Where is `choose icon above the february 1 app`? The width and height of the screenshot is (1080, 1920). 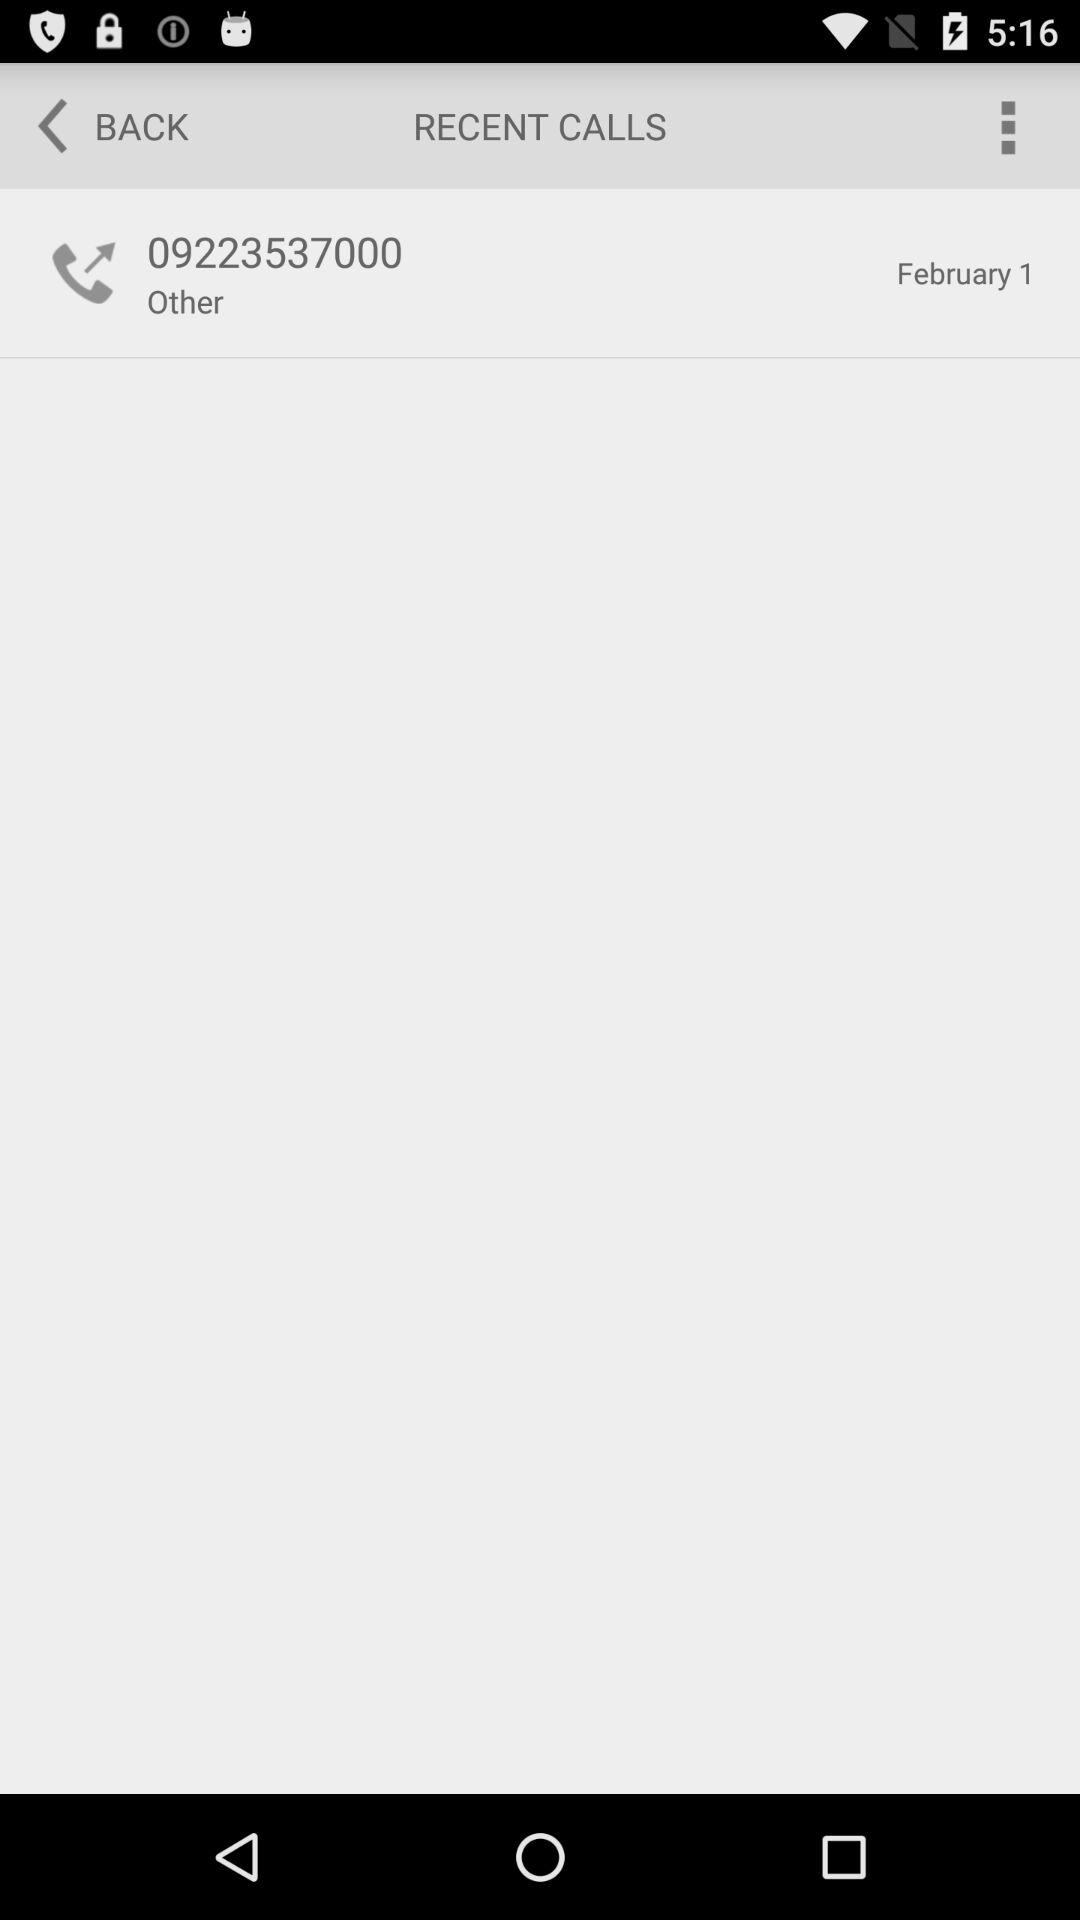 choose icon above the february 1 app is located at coordinates (1006, 126).